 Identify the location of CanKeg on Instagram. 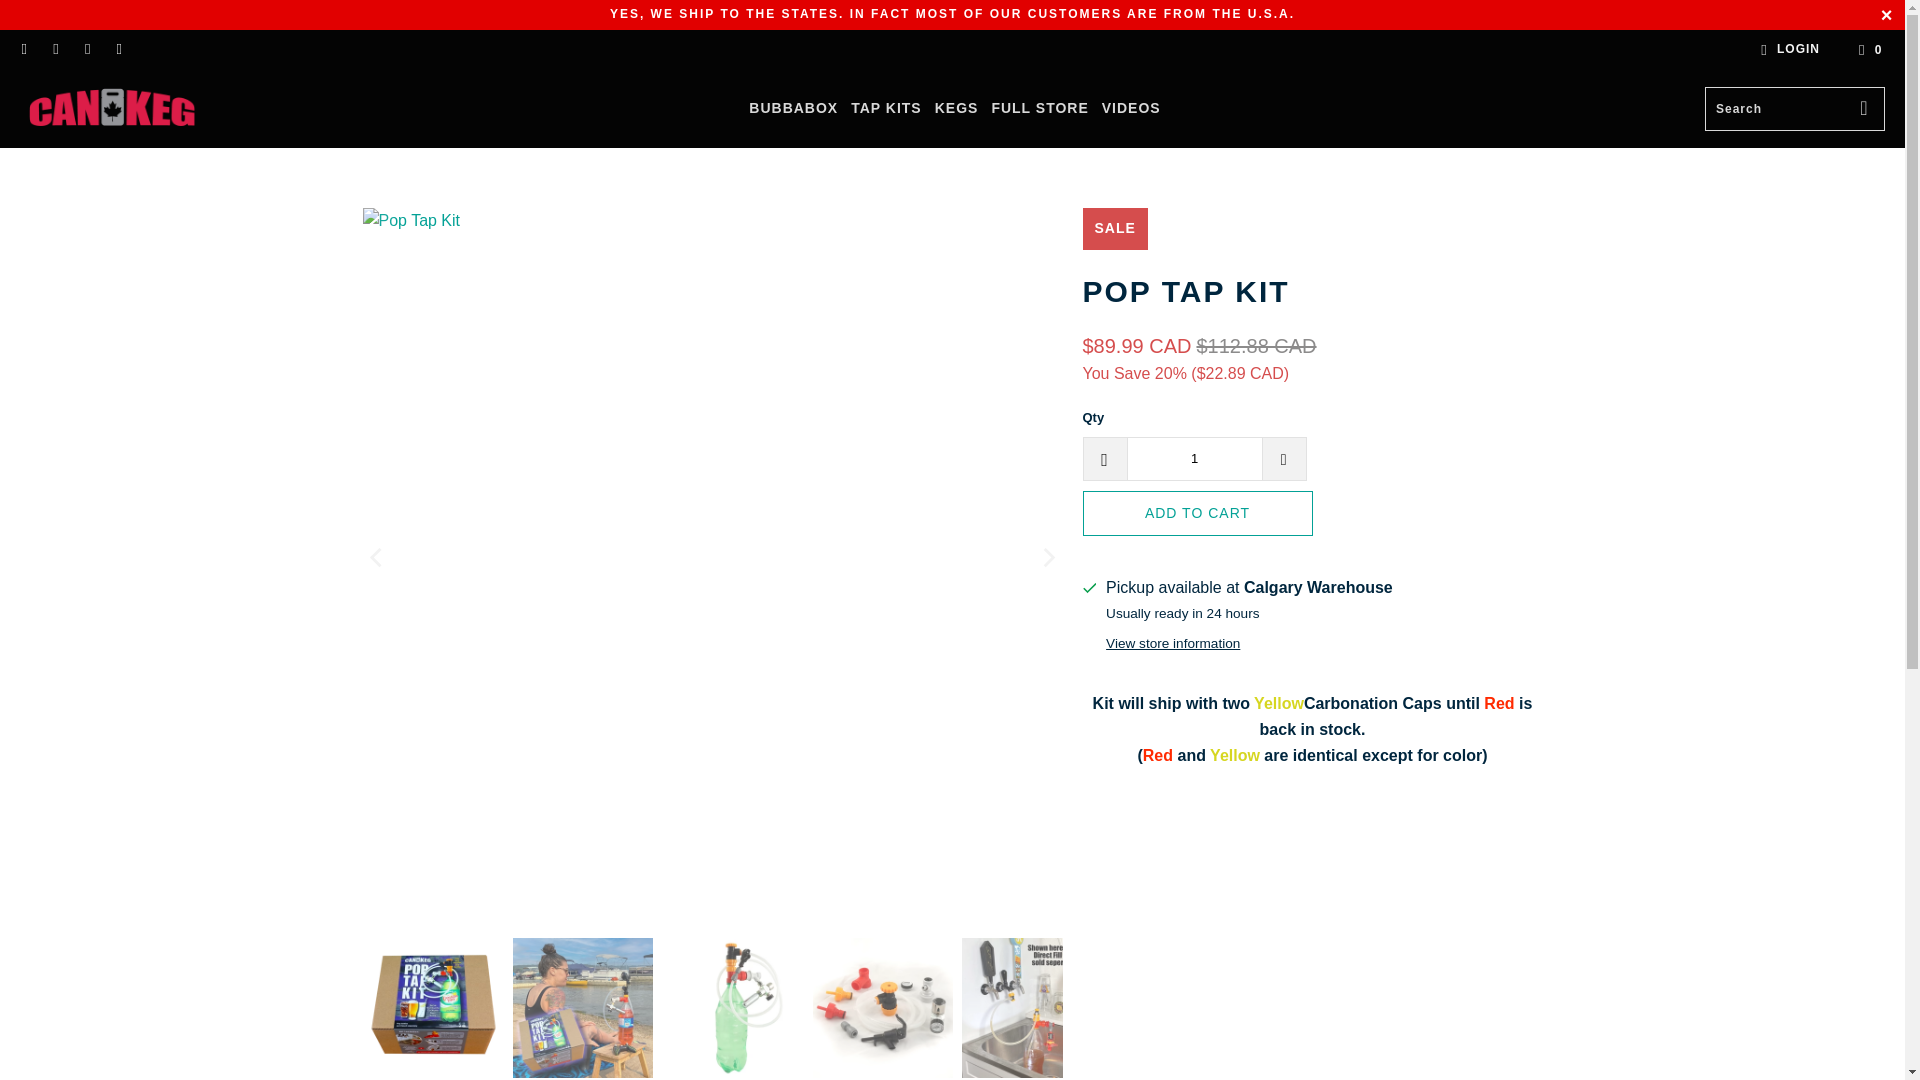
(86, 50).